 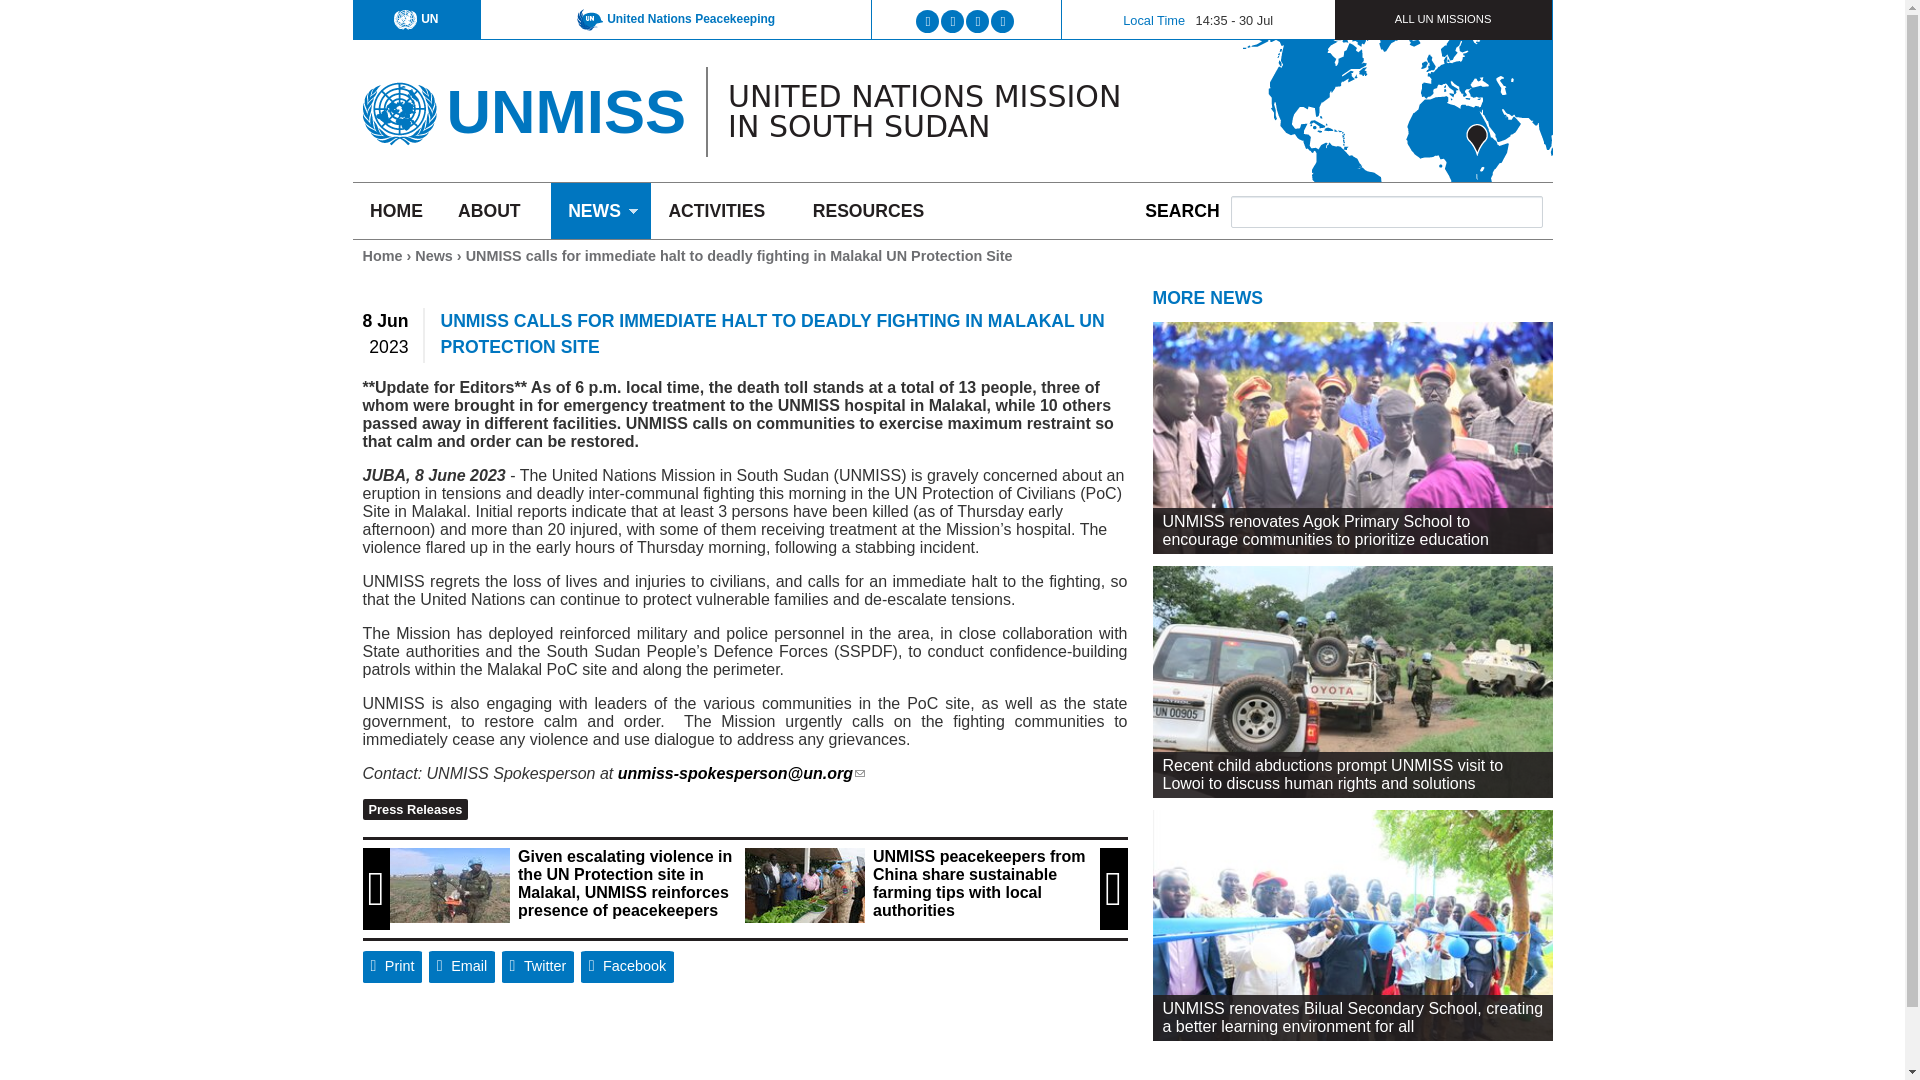 What do you see at coordinates (415, 18) in the screenshot?
I see `UN` at bounding box center [415, 18].